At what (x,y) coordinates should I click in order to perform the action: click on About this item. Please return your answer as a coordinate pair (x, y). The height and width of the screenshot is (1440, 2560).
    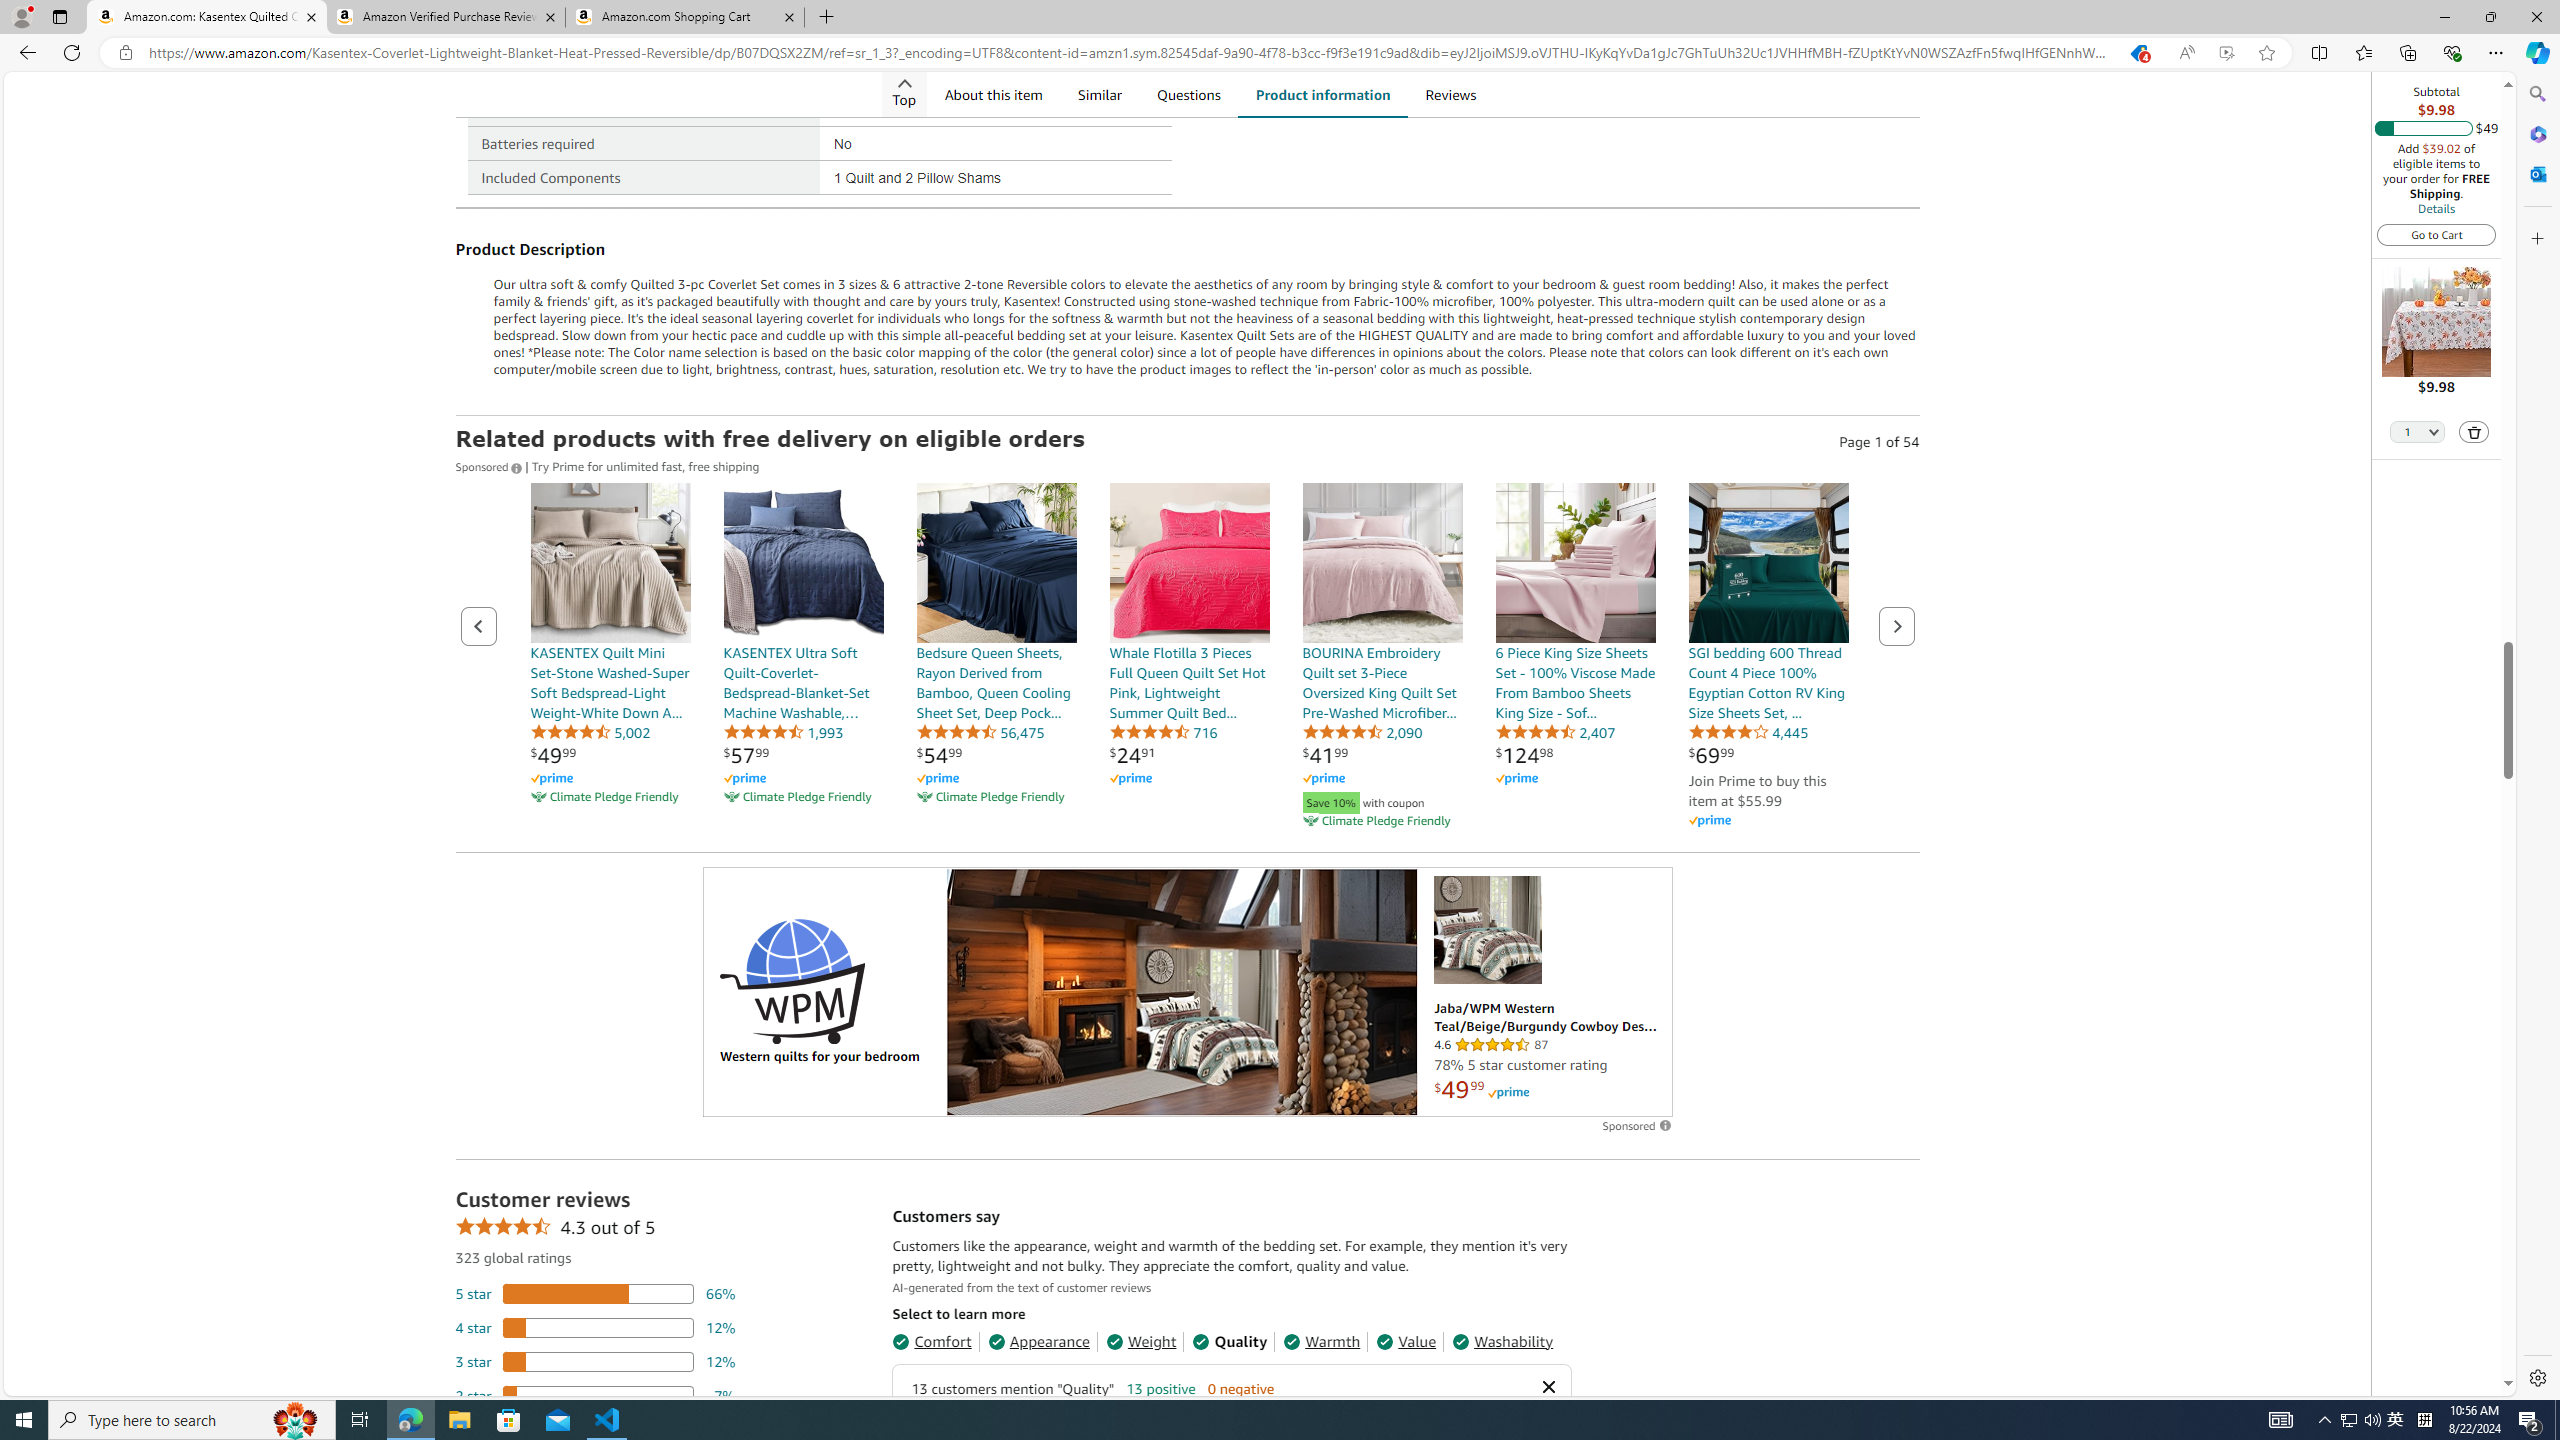
    Looking at the image, I should click on (992, 94).